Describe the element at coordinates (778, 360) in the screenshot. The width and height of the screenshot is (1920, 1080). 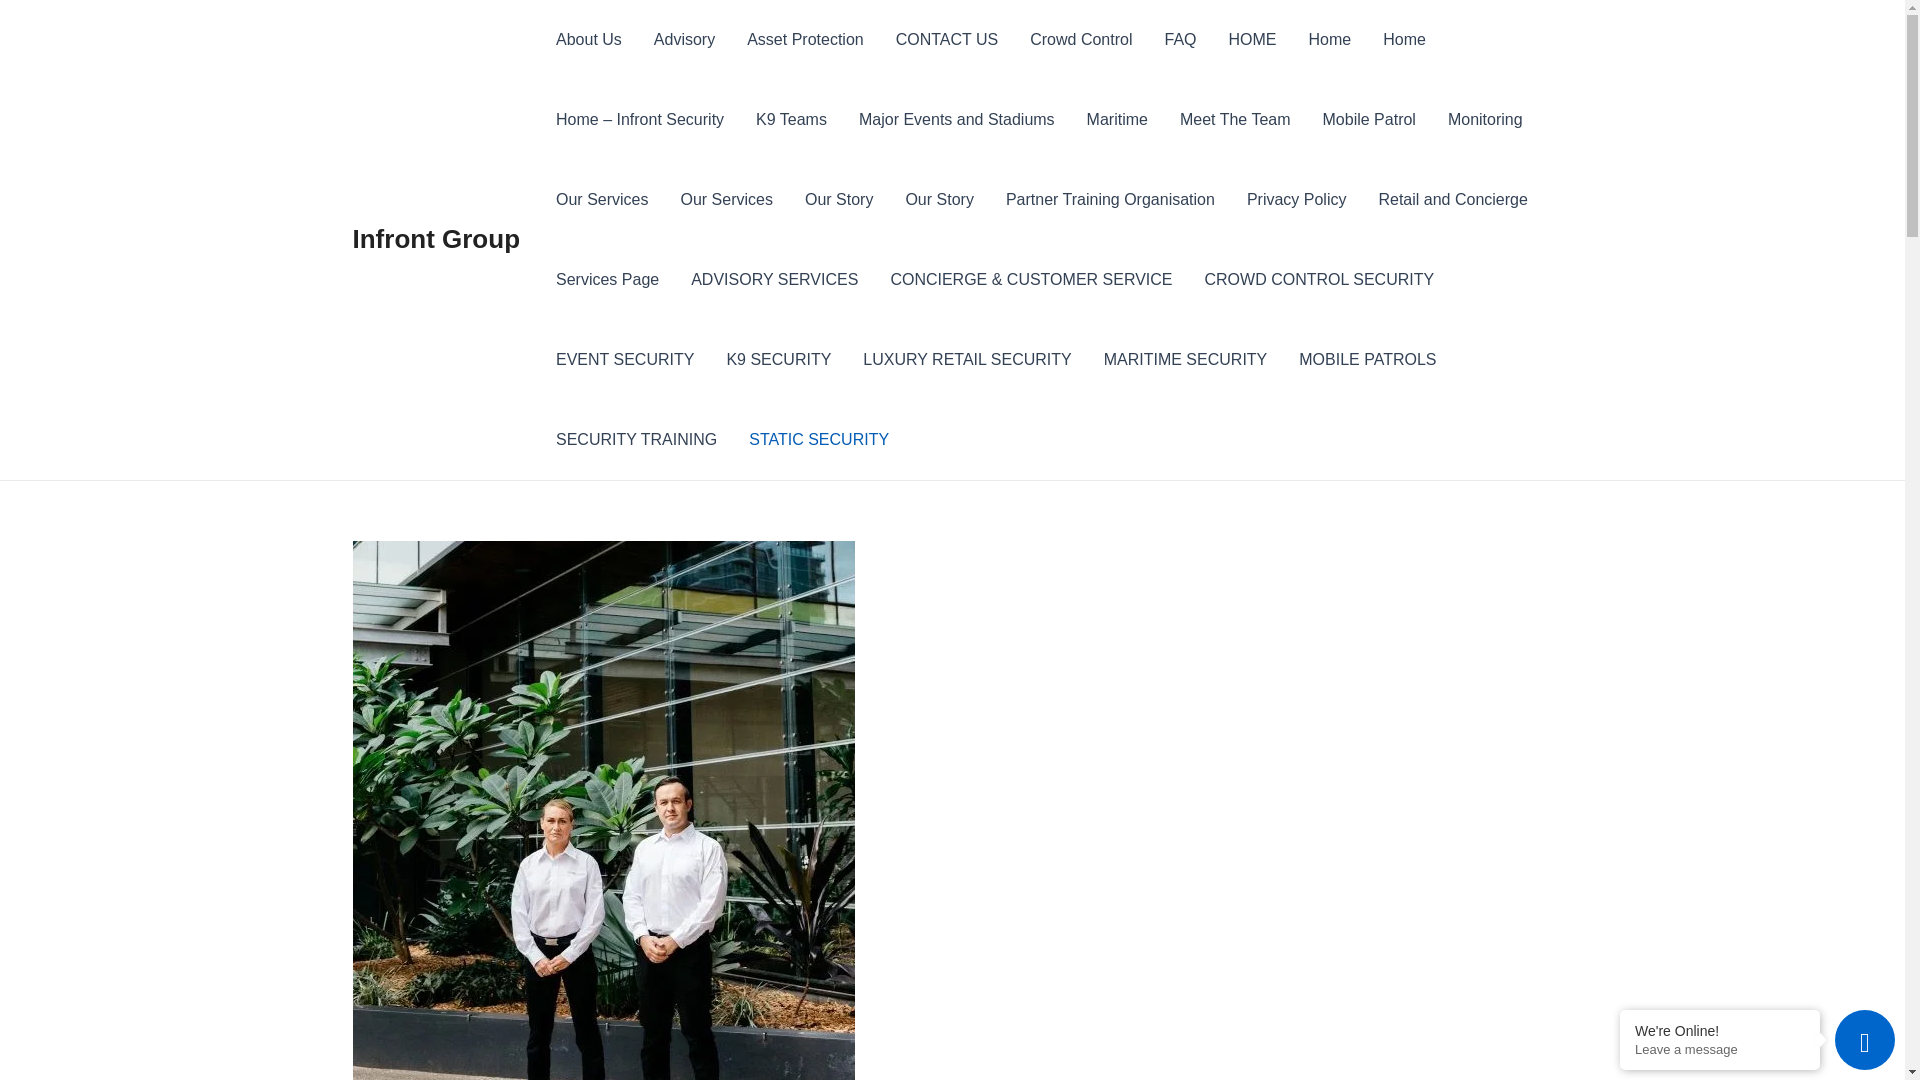
I see `K9 SECURITY` at that location.